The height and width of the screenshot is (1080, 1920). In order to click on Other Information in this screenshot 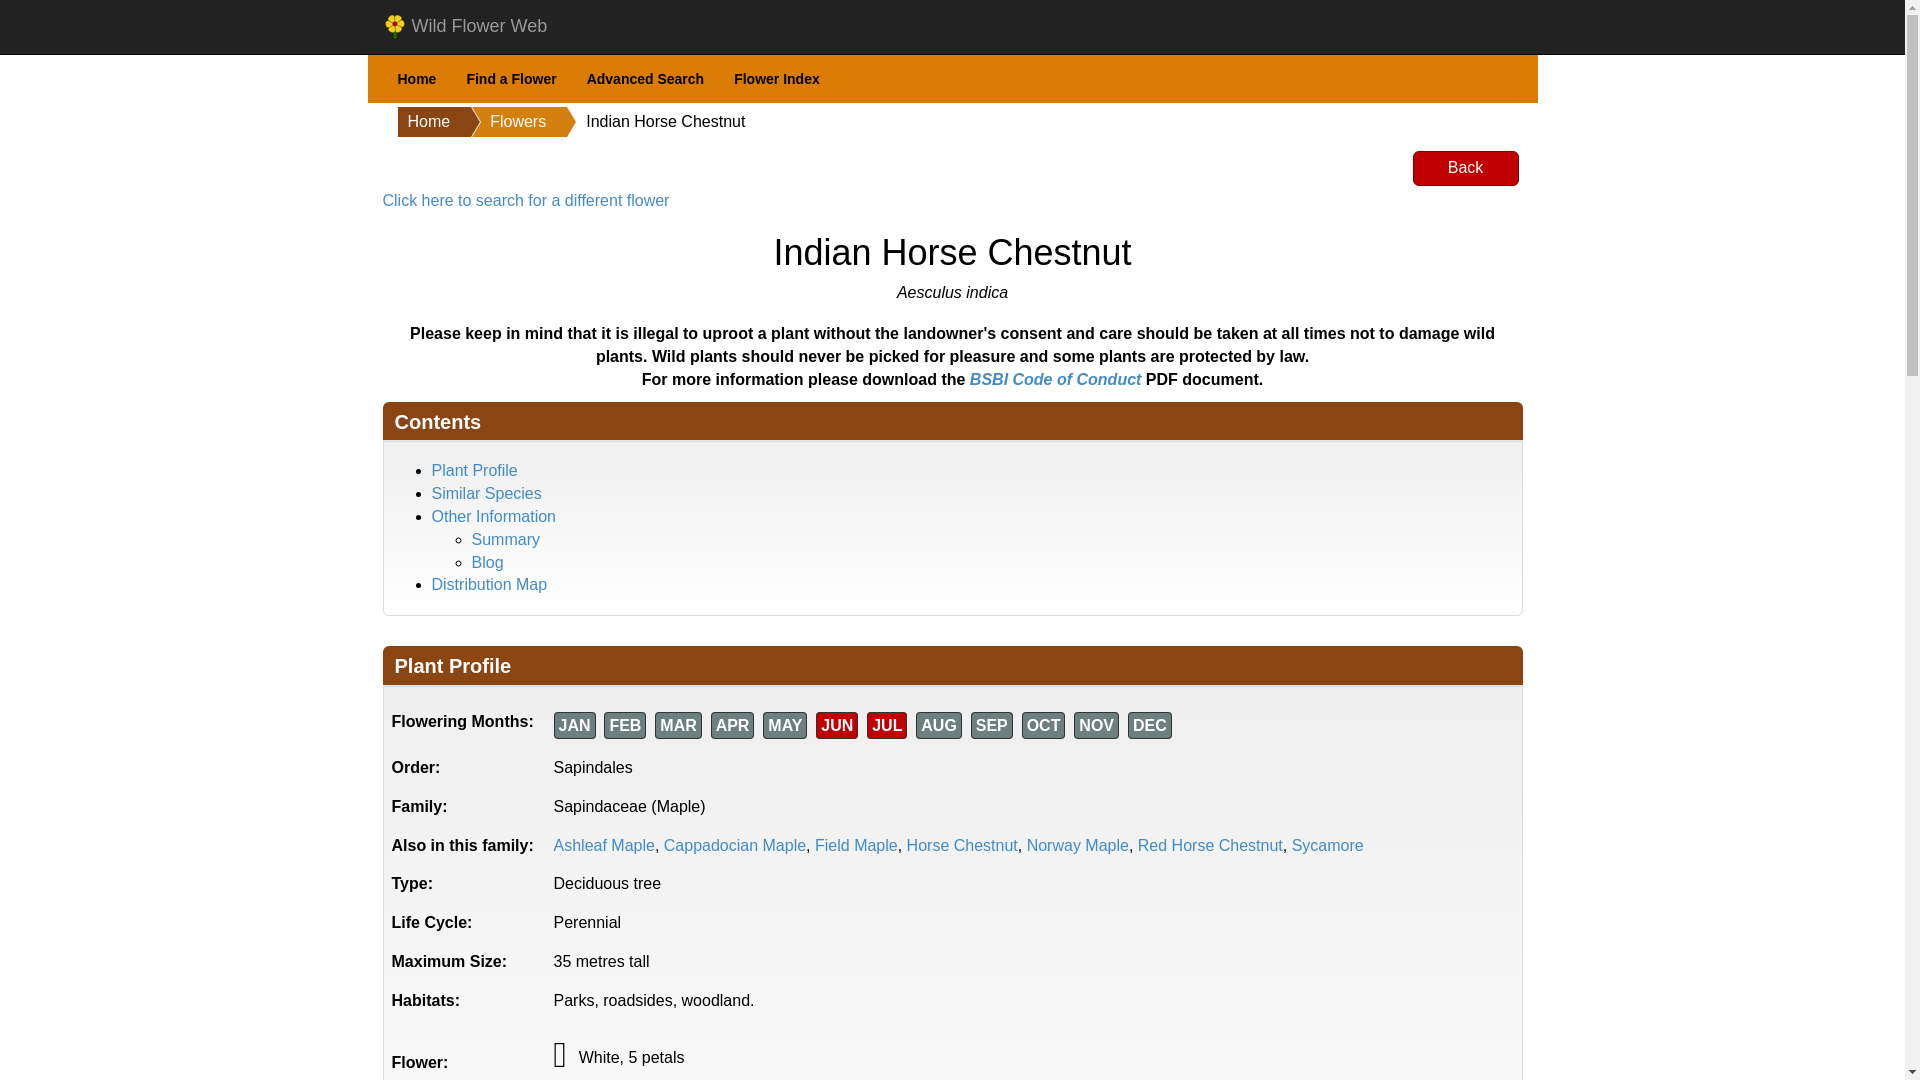, I will do `click(494, 516)`.